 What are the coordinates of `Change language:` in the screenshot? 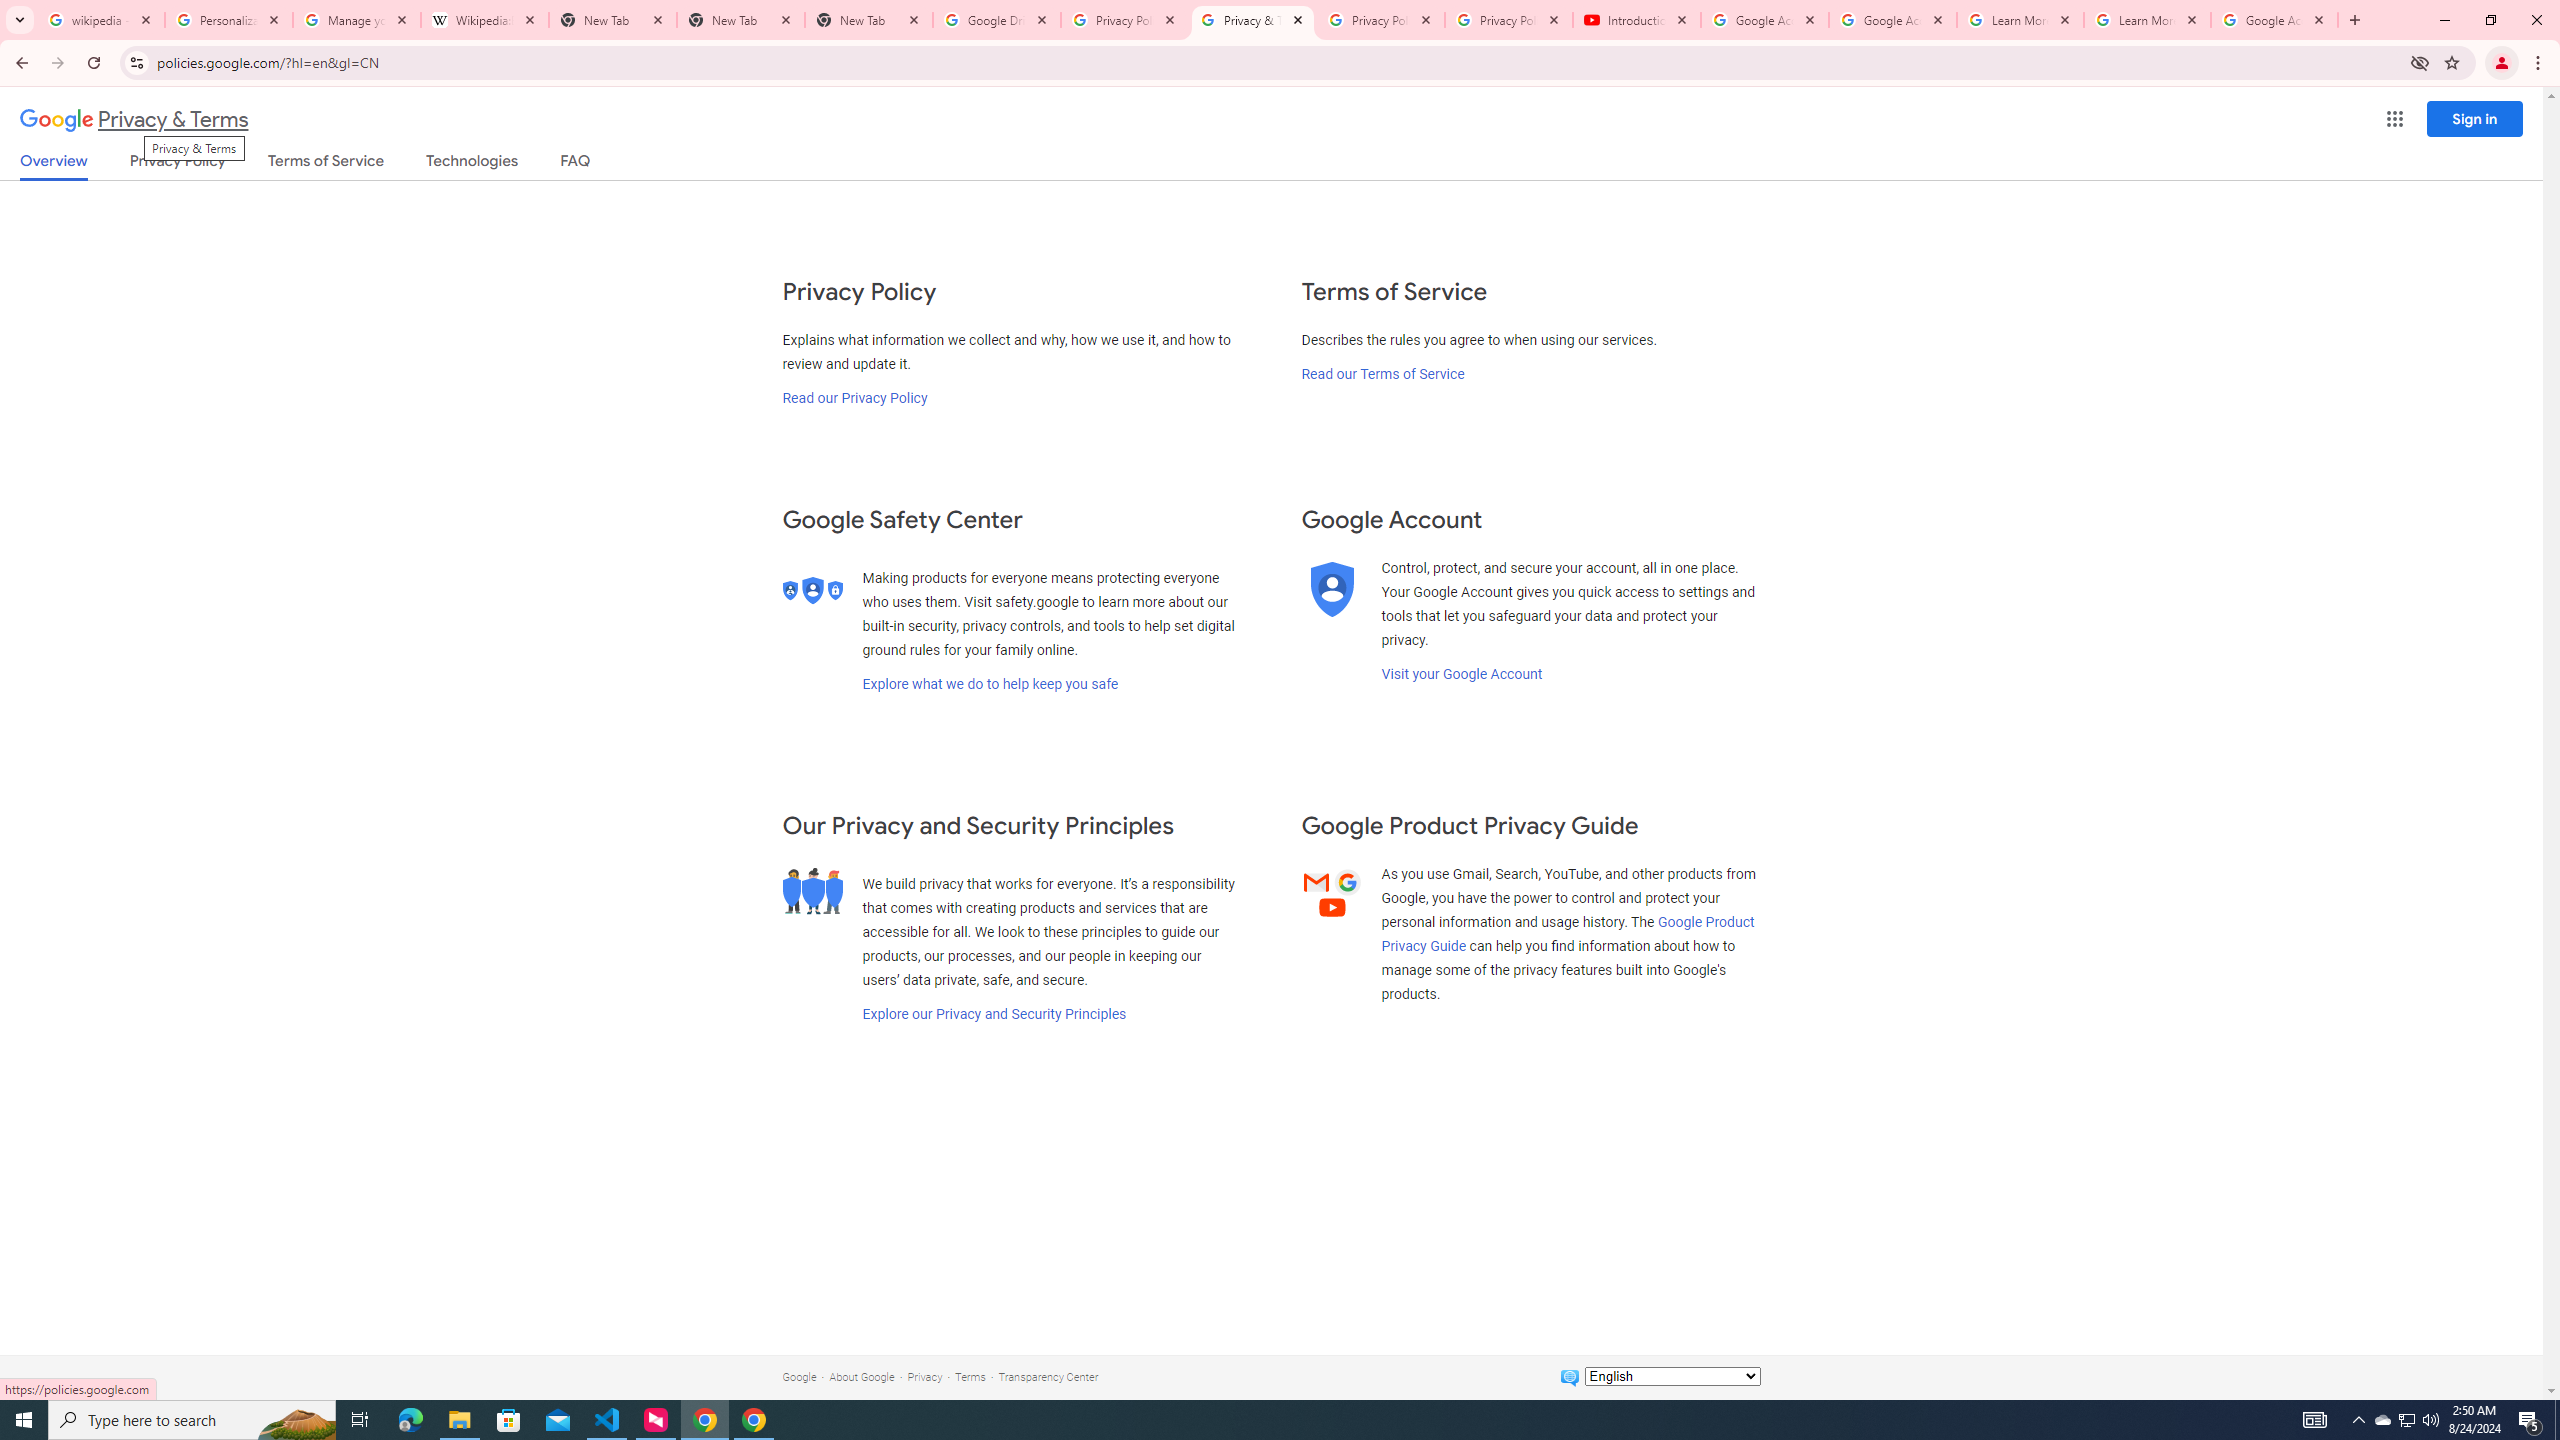 It's located at (1672, 1376).